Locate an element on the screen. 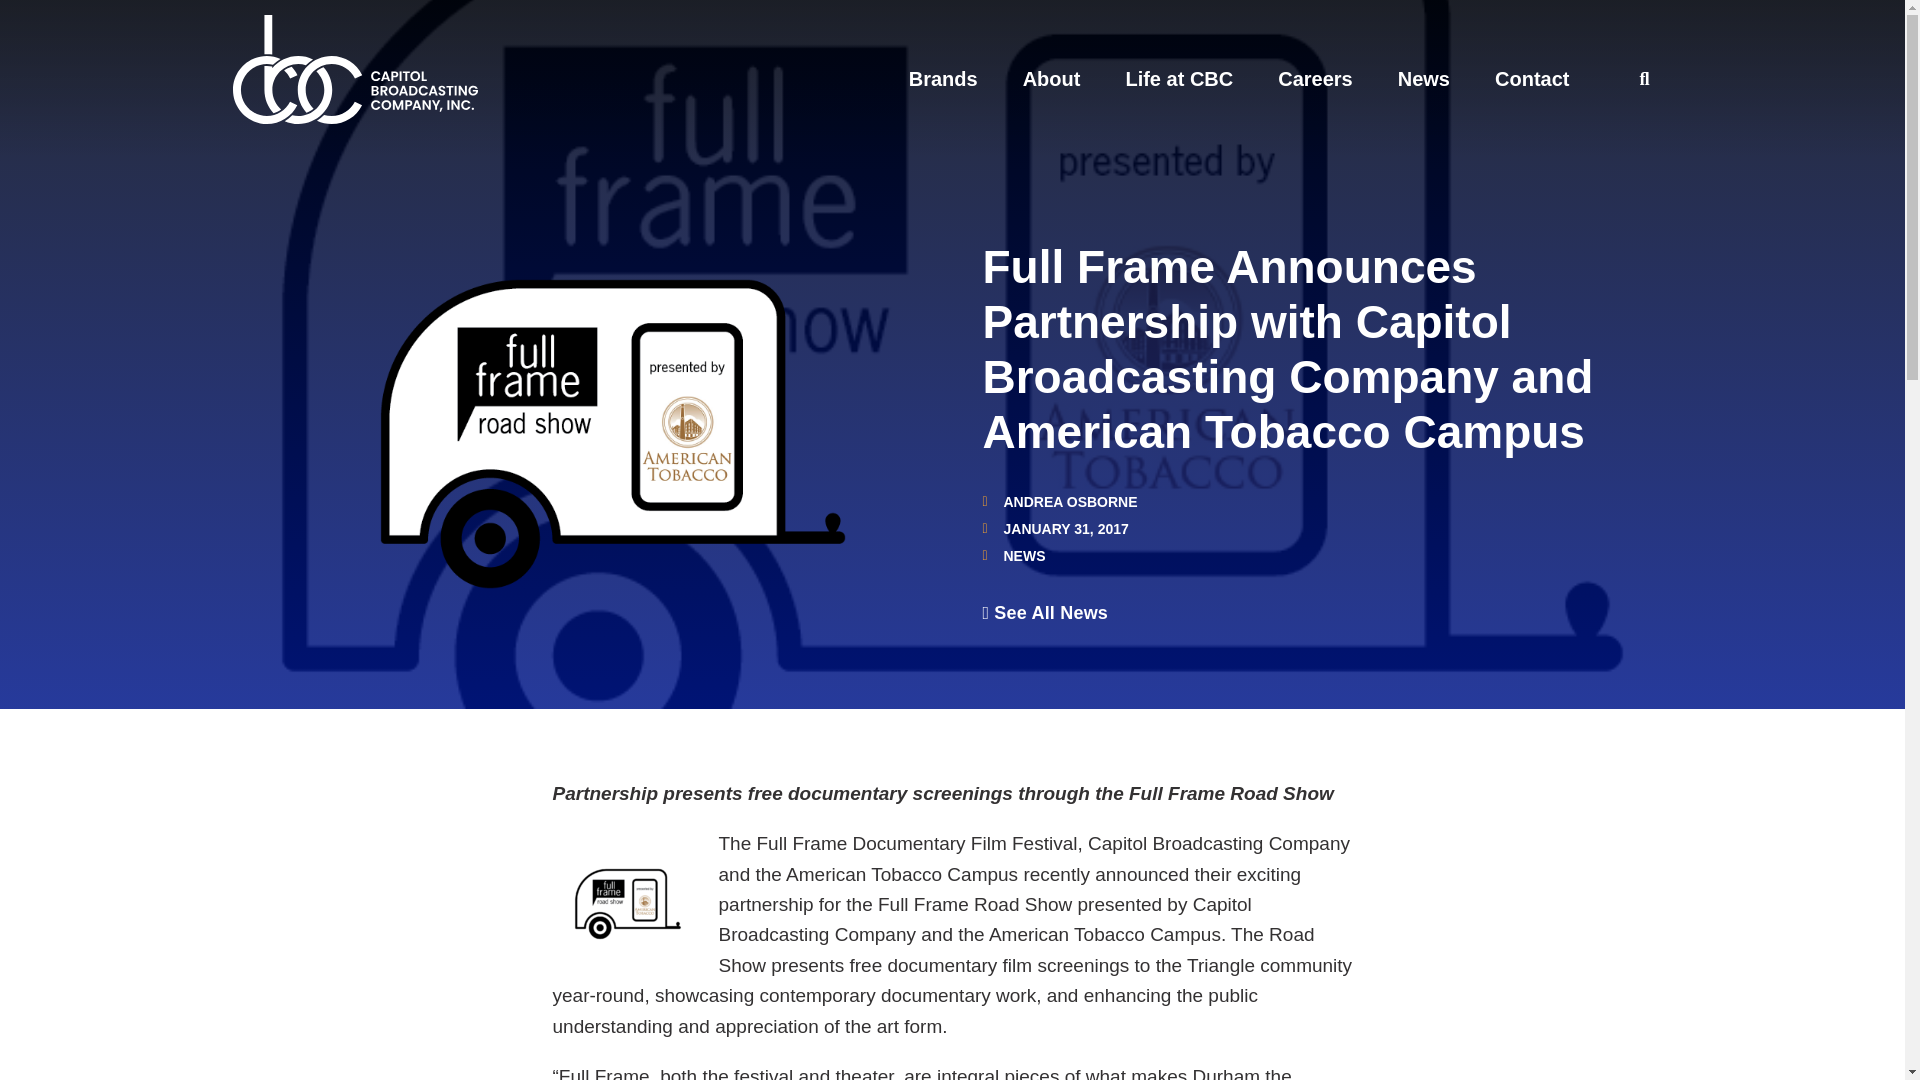  News is located at coordinates (1423, 78).